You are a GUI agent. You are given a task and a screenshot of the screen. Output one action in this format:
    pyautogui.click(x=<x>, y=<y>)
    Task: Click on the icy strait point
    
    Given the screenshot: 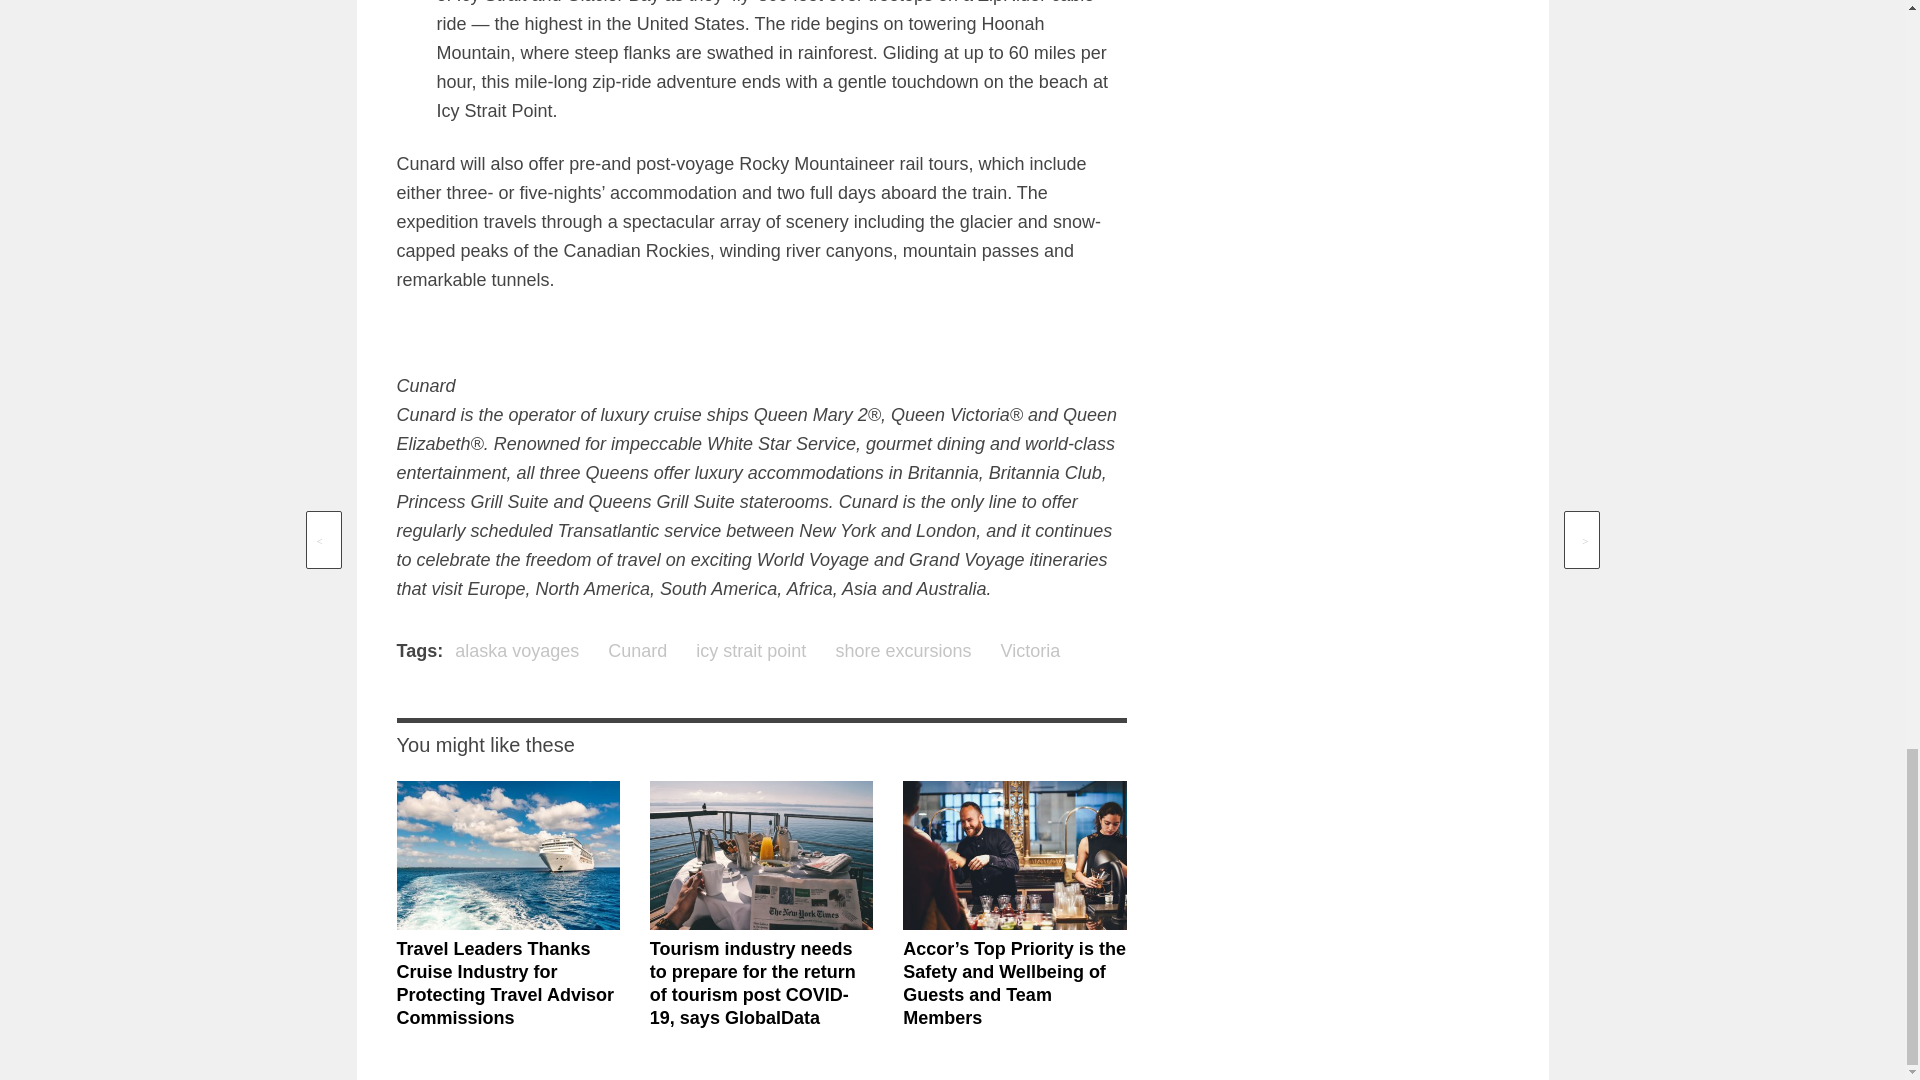 What is the action you would take?
    pyautogui.click(x=750, y=652)
    